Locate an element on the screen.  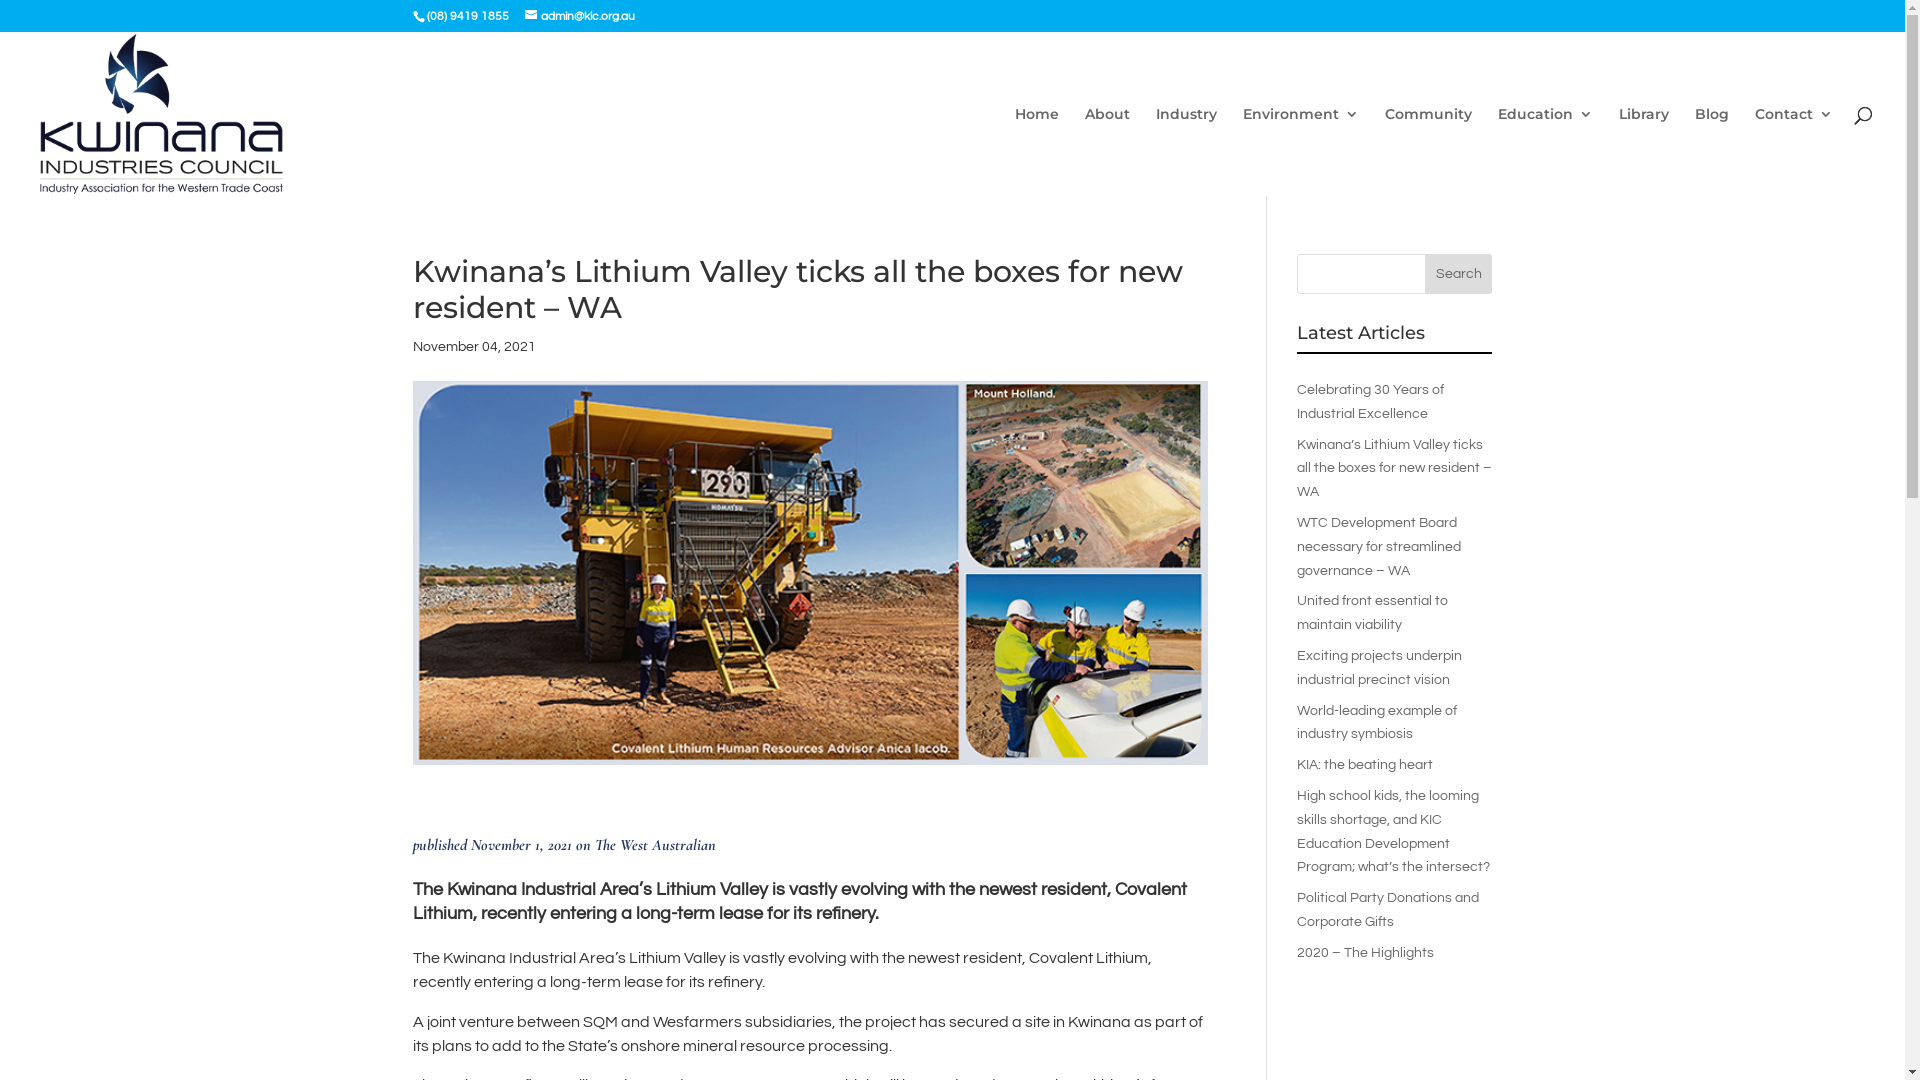
United front essential to maintain viability is located at coordinates (1372, 613).